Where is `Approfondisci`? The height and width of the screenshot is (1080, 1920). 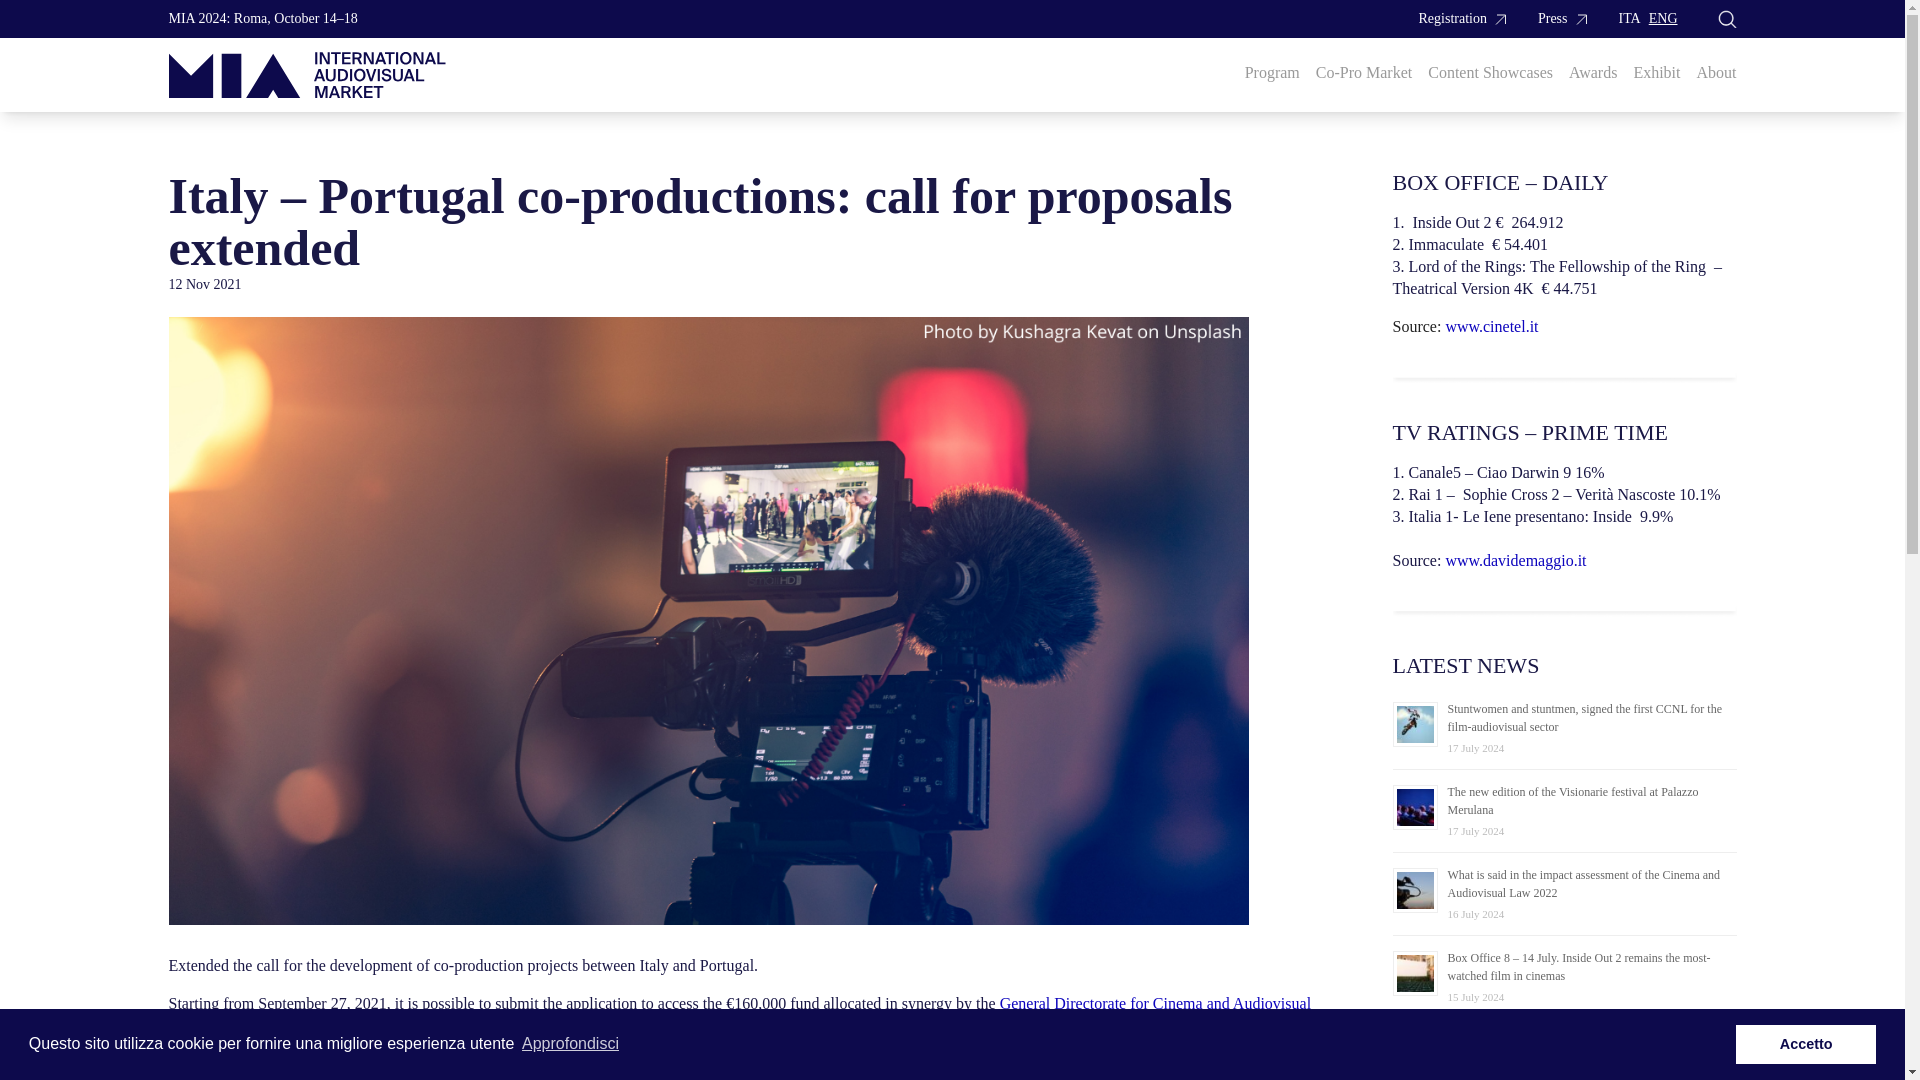
Approfondisci is located at coordinates (570, 1044).